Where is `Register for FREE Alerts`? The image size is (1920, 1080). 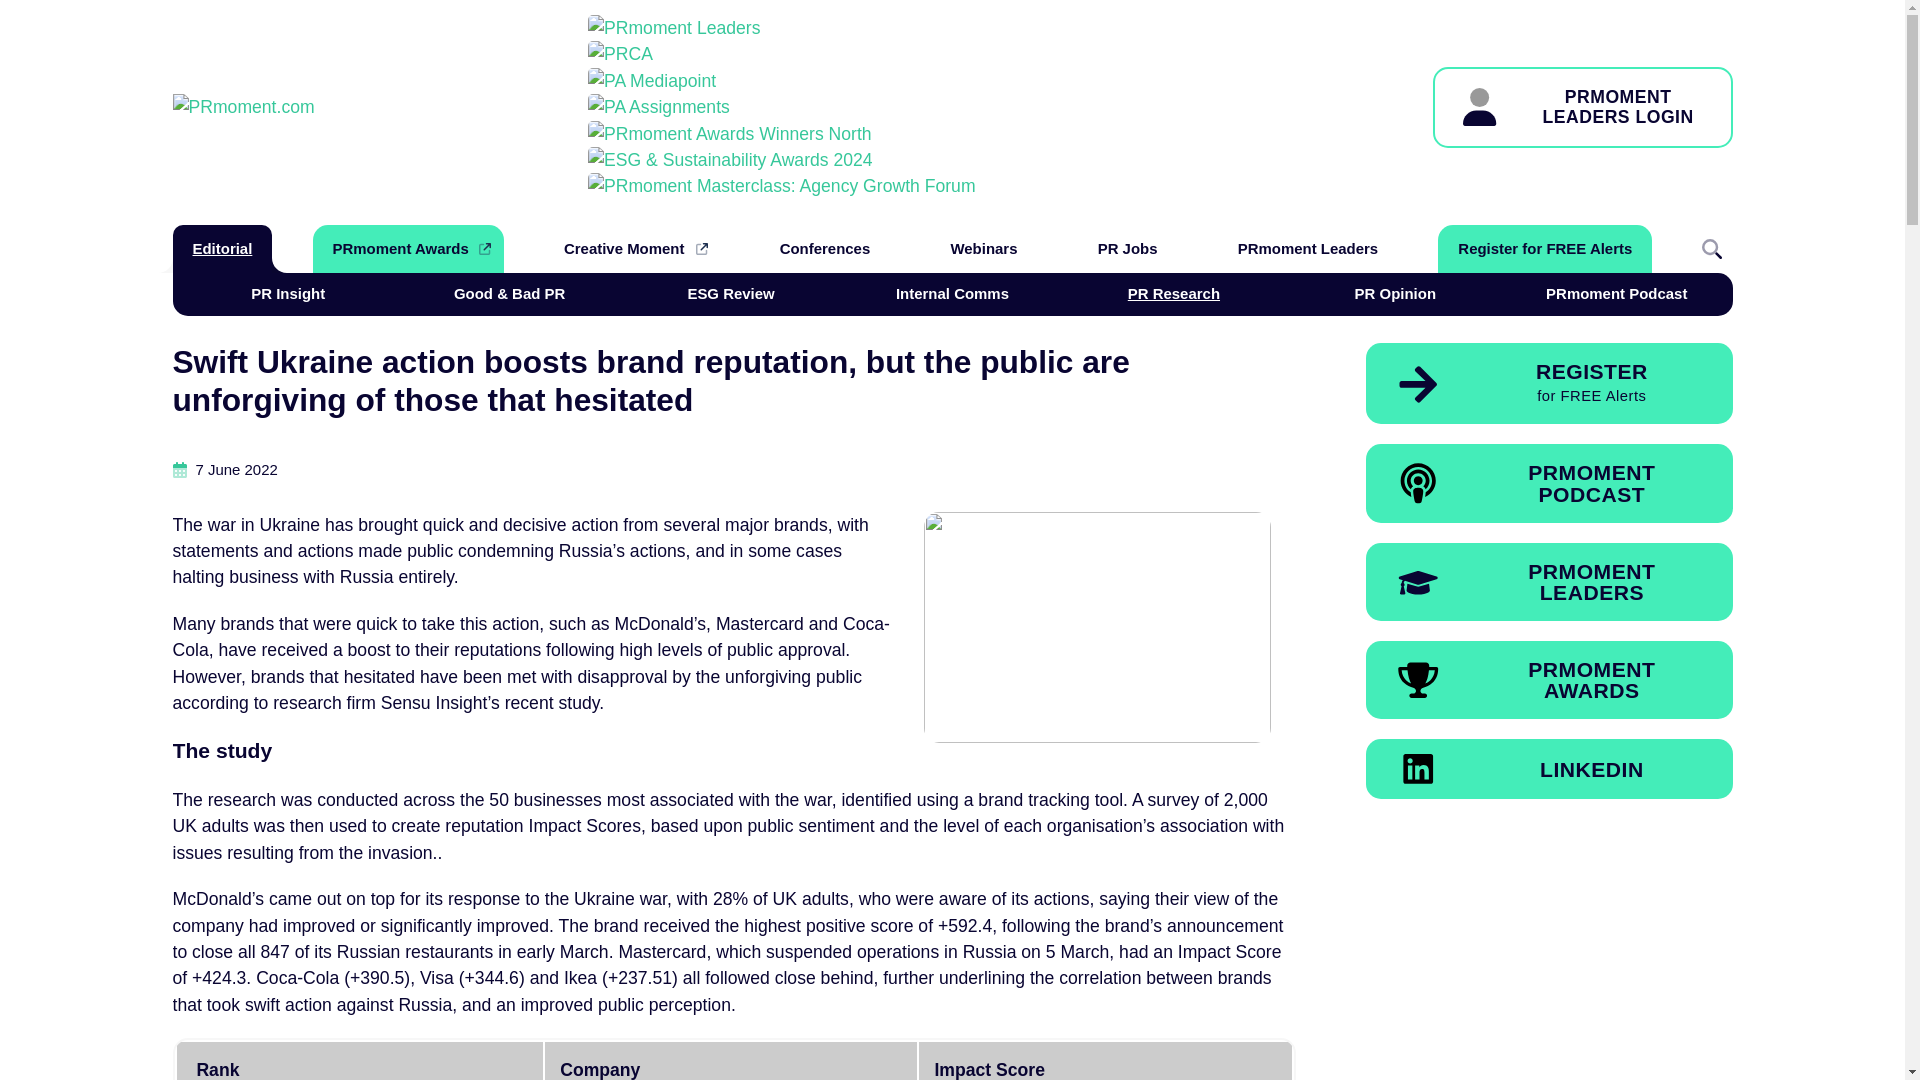 Register for FREE Alerts is located at coordinates (1307, 248).